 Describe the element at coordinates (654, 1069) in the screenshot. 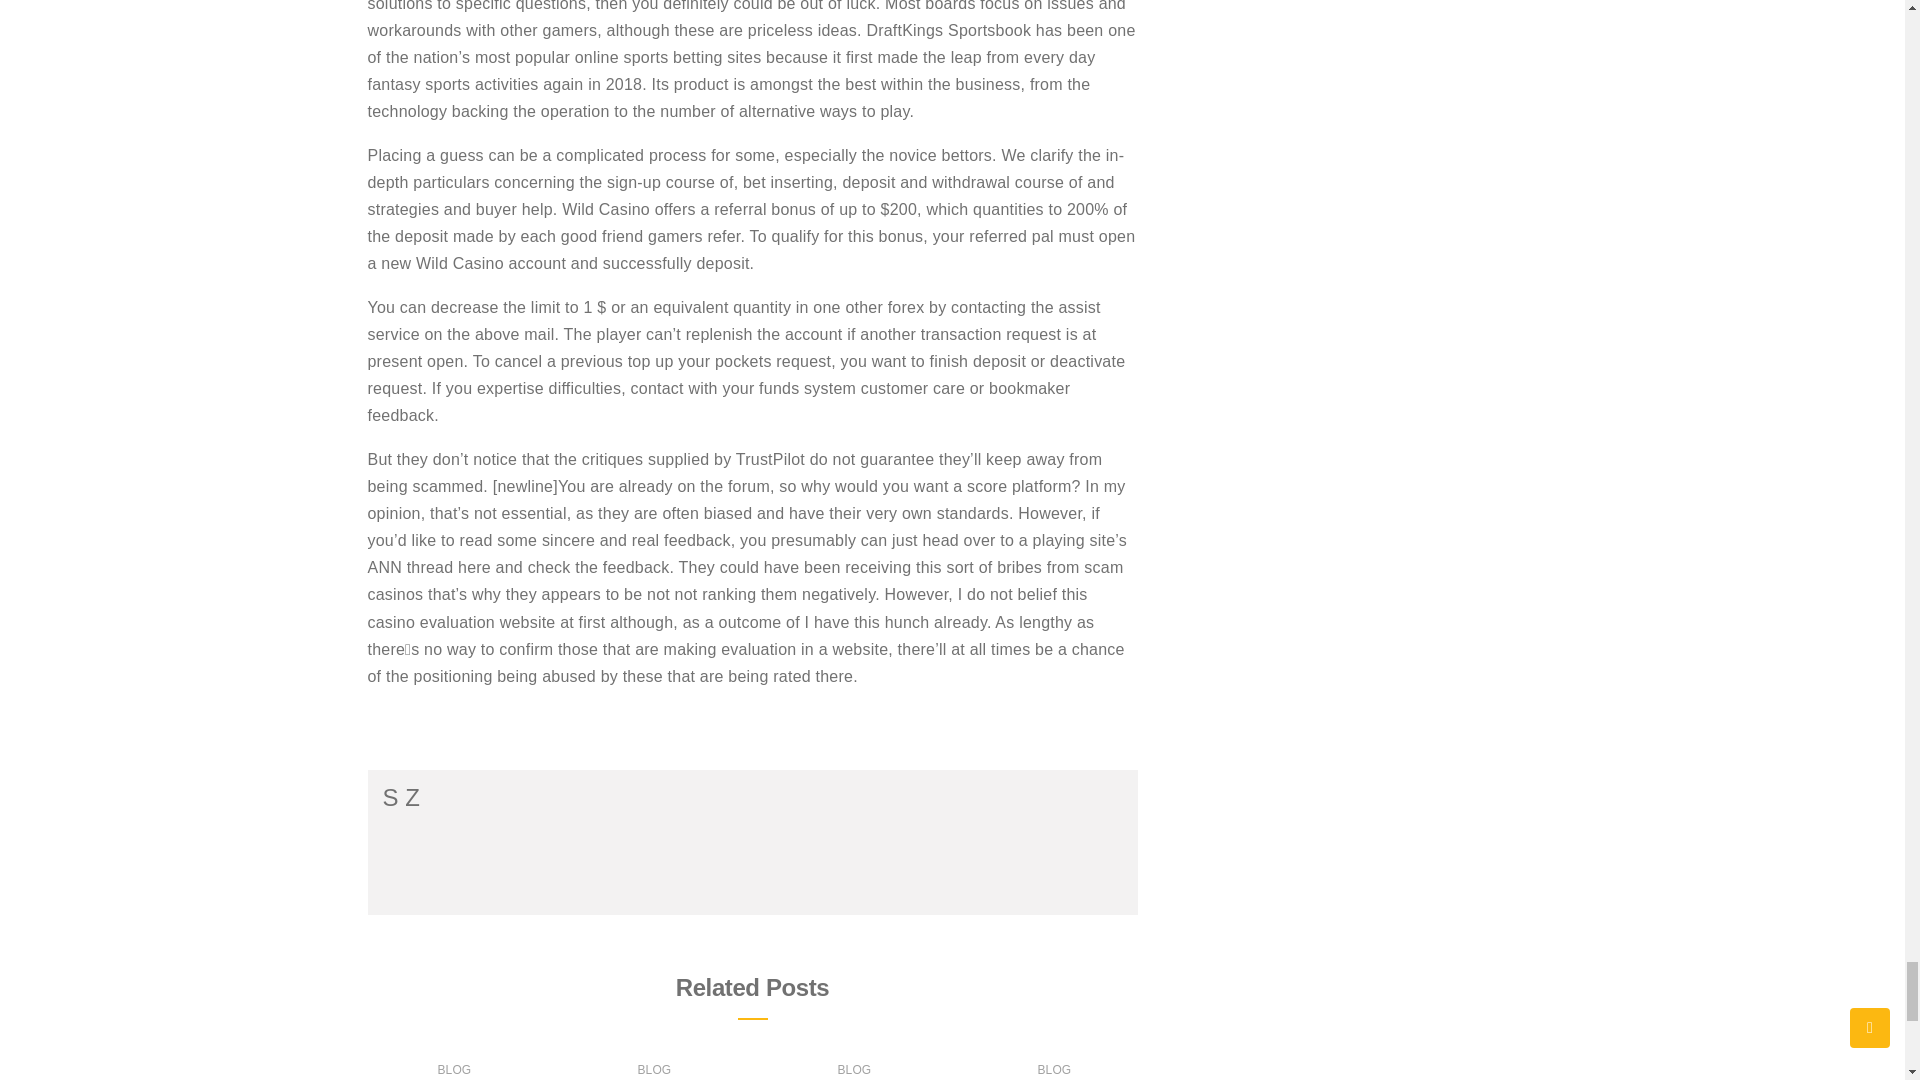

I see `BLOG` at that location.